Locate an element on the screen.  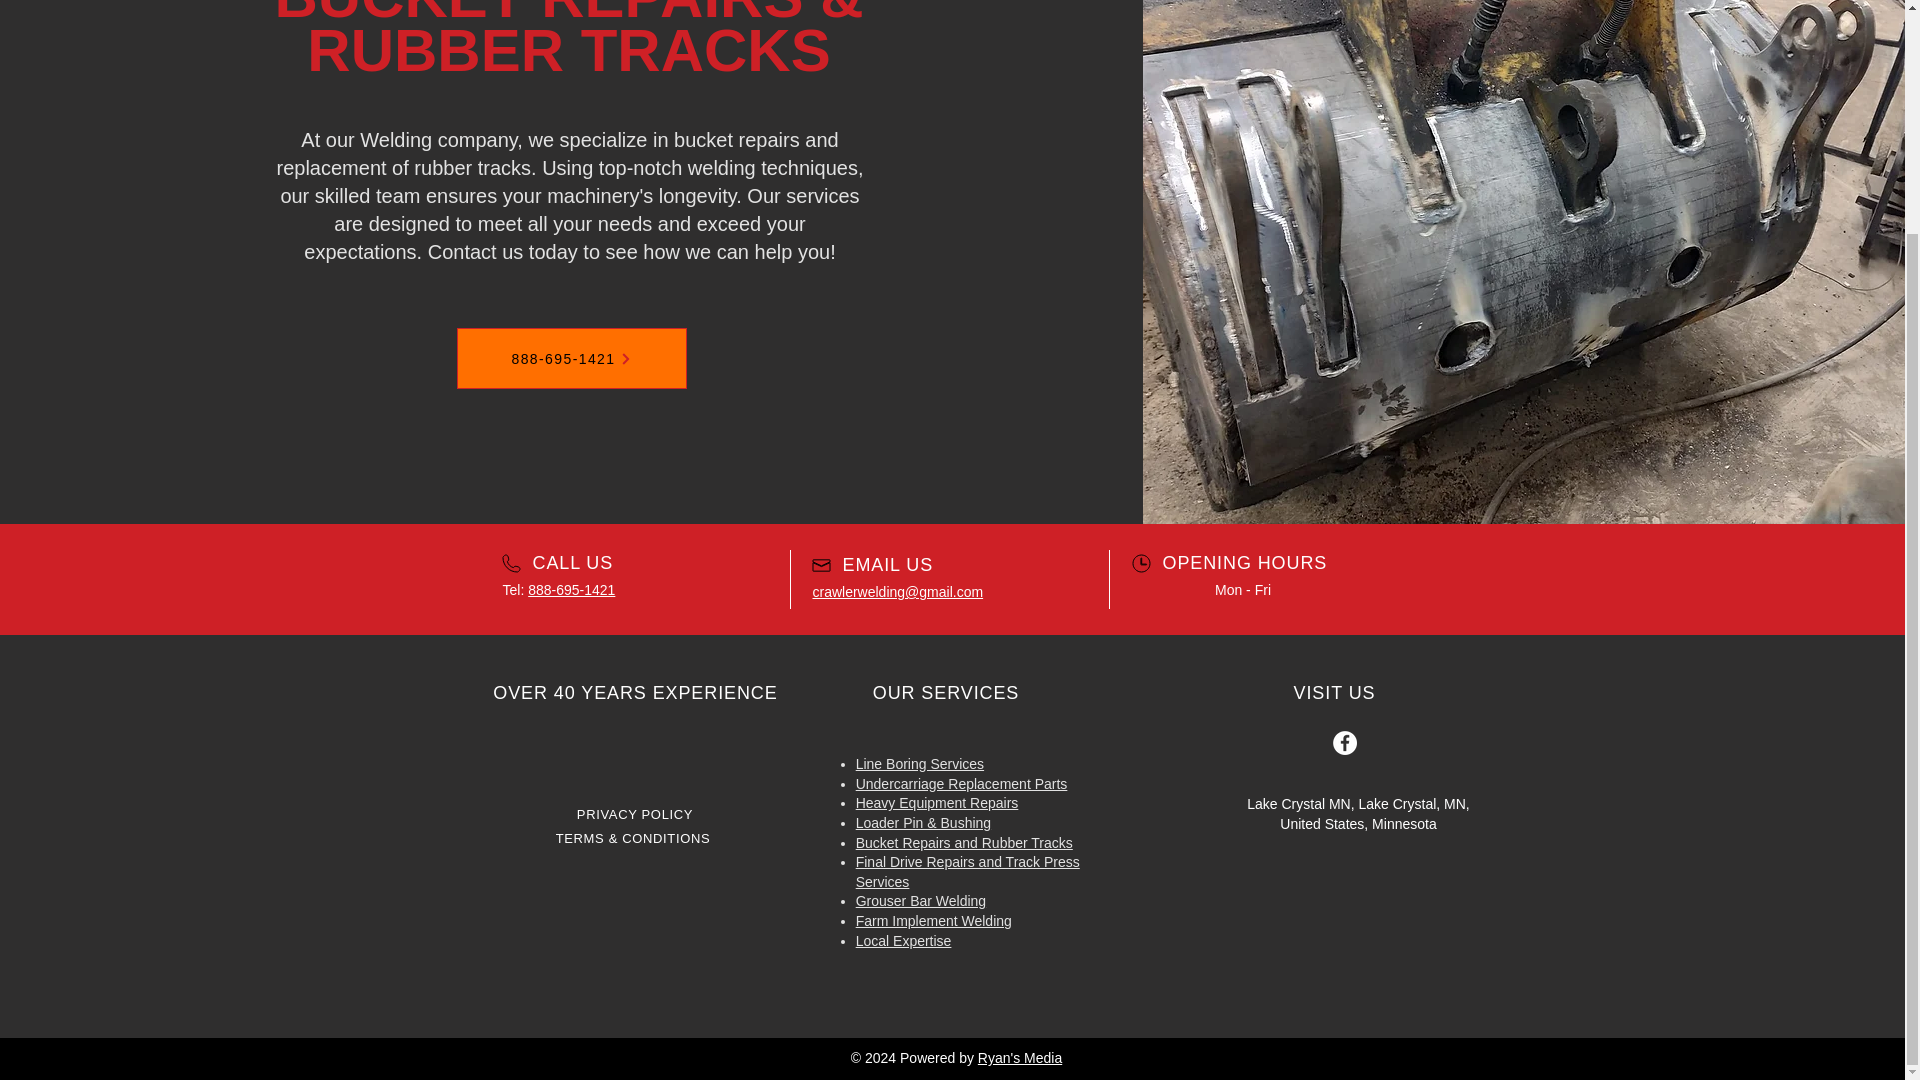
Heavy Equipment Repairs is located at coordinates (938, 802).